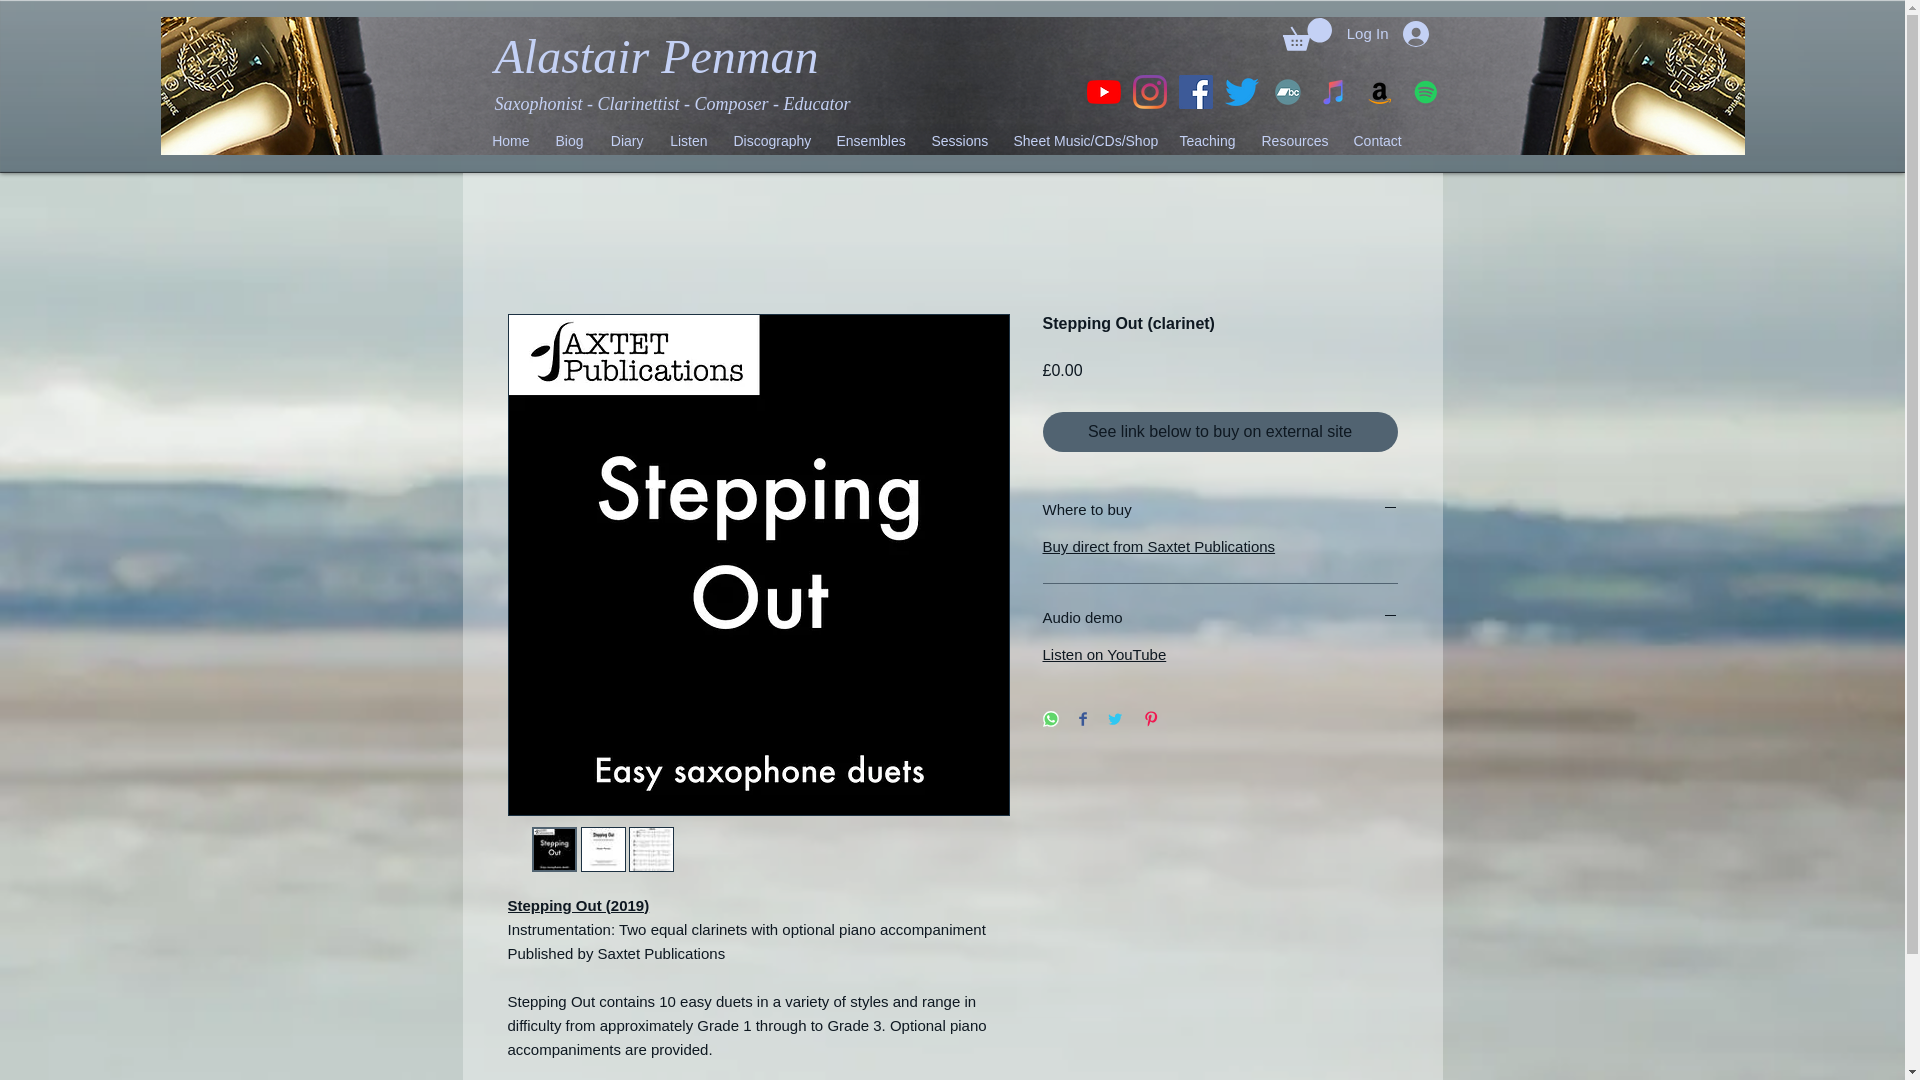 The image size is (1920, 1080). I want to click on Log In, so click(1400, 34).